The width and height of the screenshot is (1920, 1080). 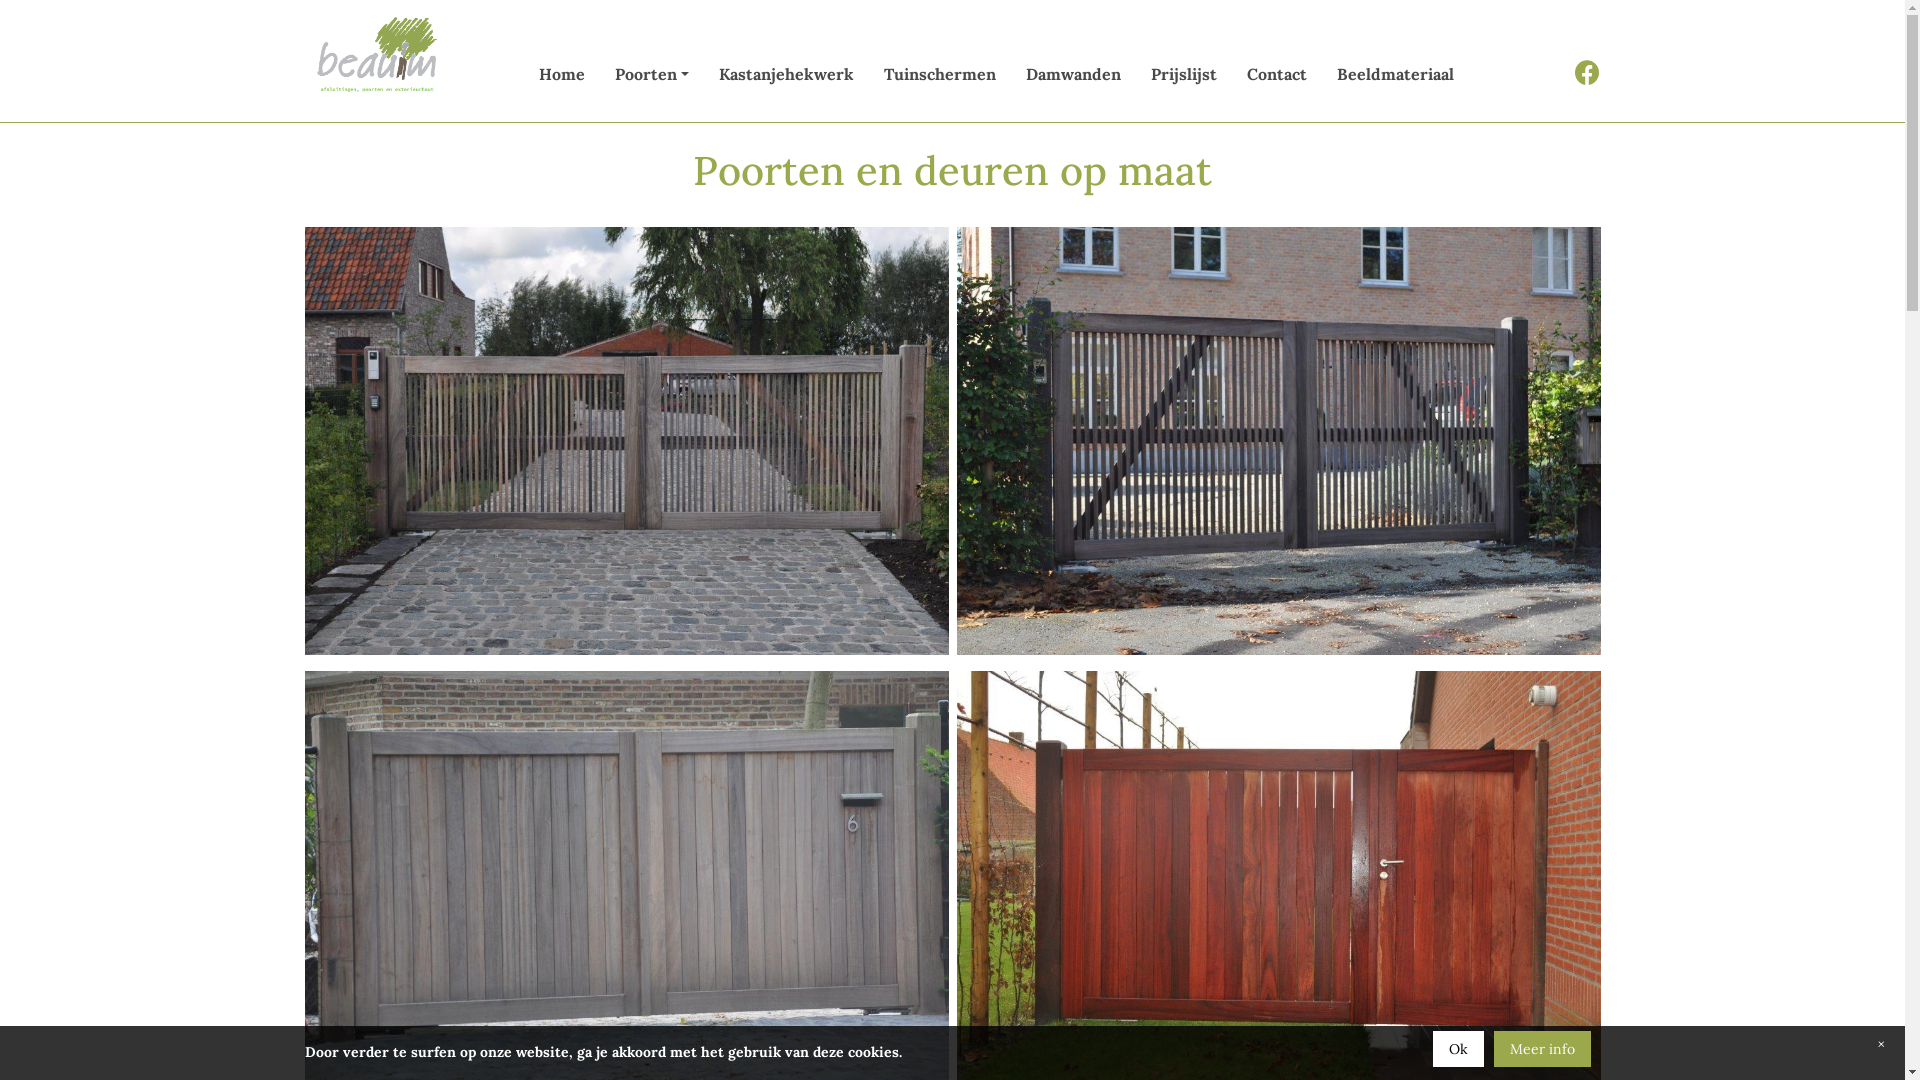 What do you see at coordinates (1396, 74) in the screenshot?
I see `Beeldmateriaal` at bounding box center [1396, 74].